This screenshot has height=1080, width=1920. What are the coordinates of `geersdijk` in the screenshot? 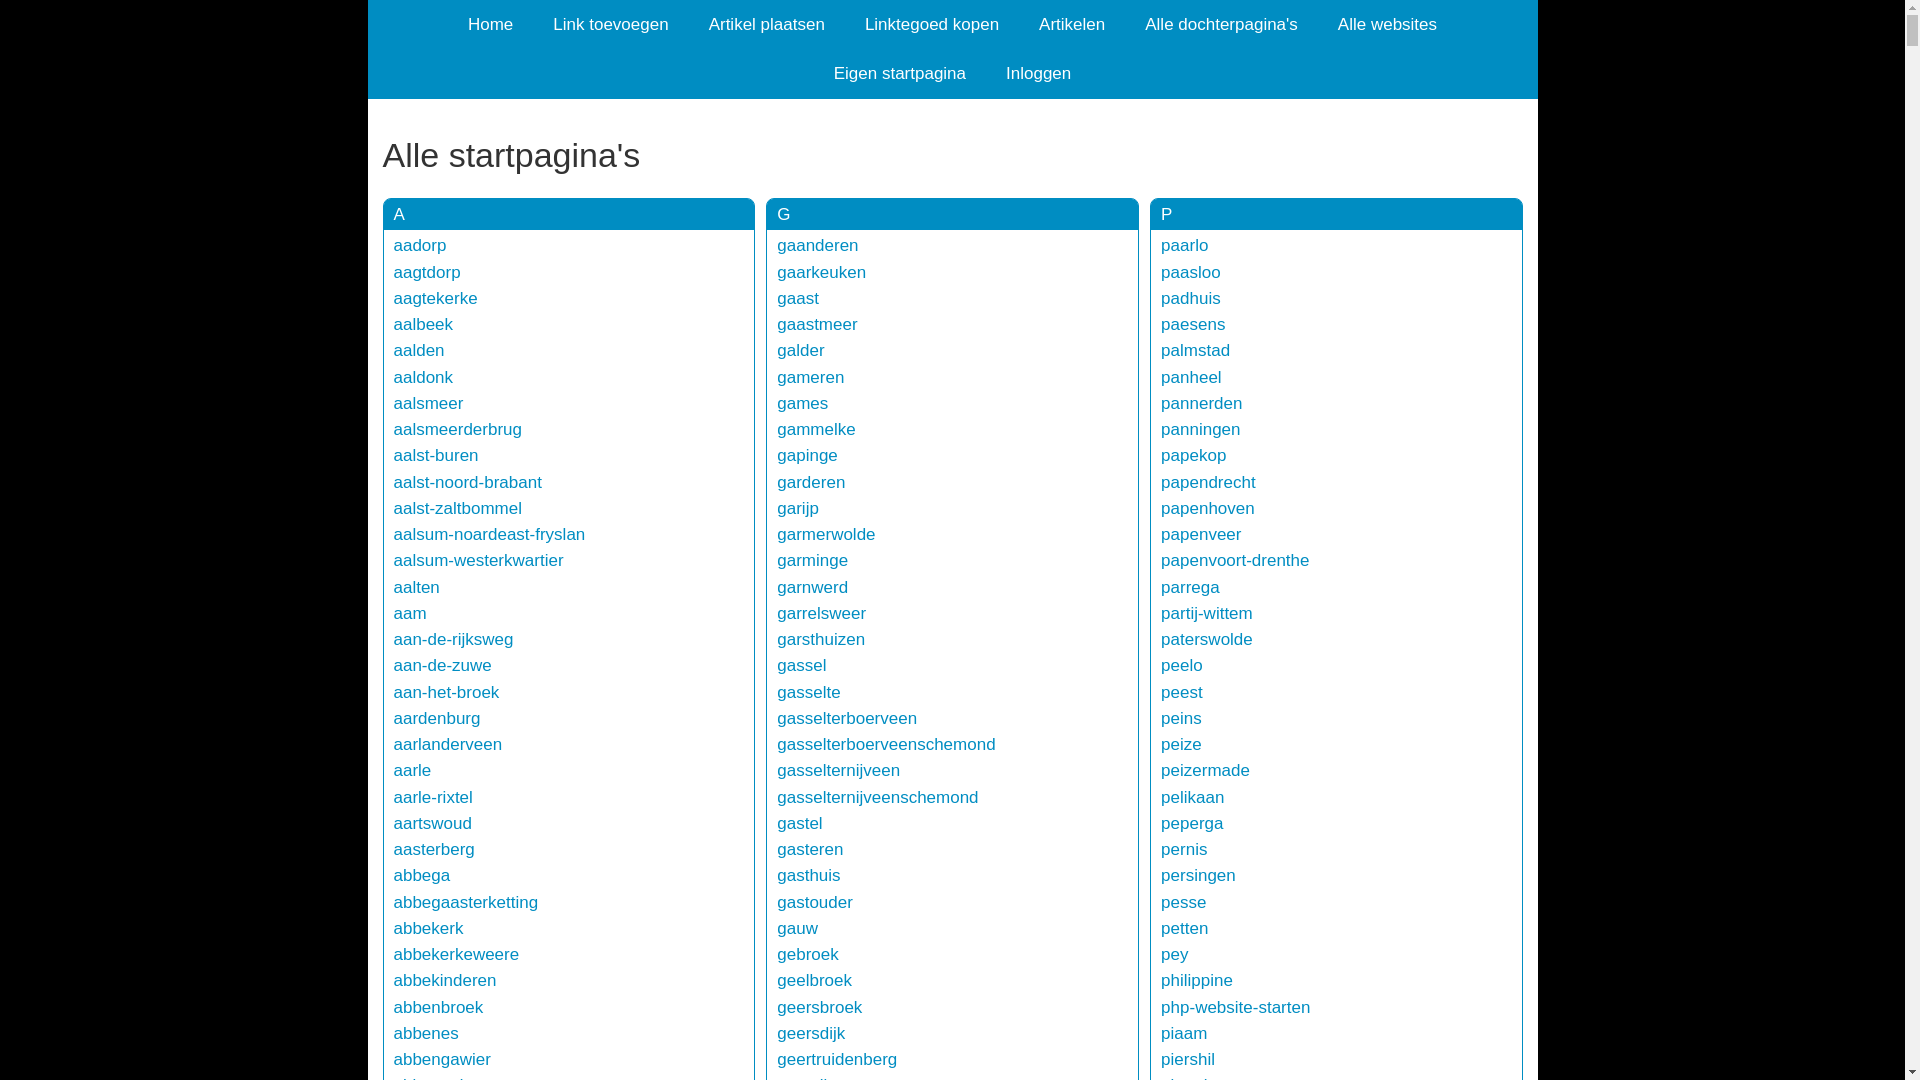 It's located at (811, 1034).